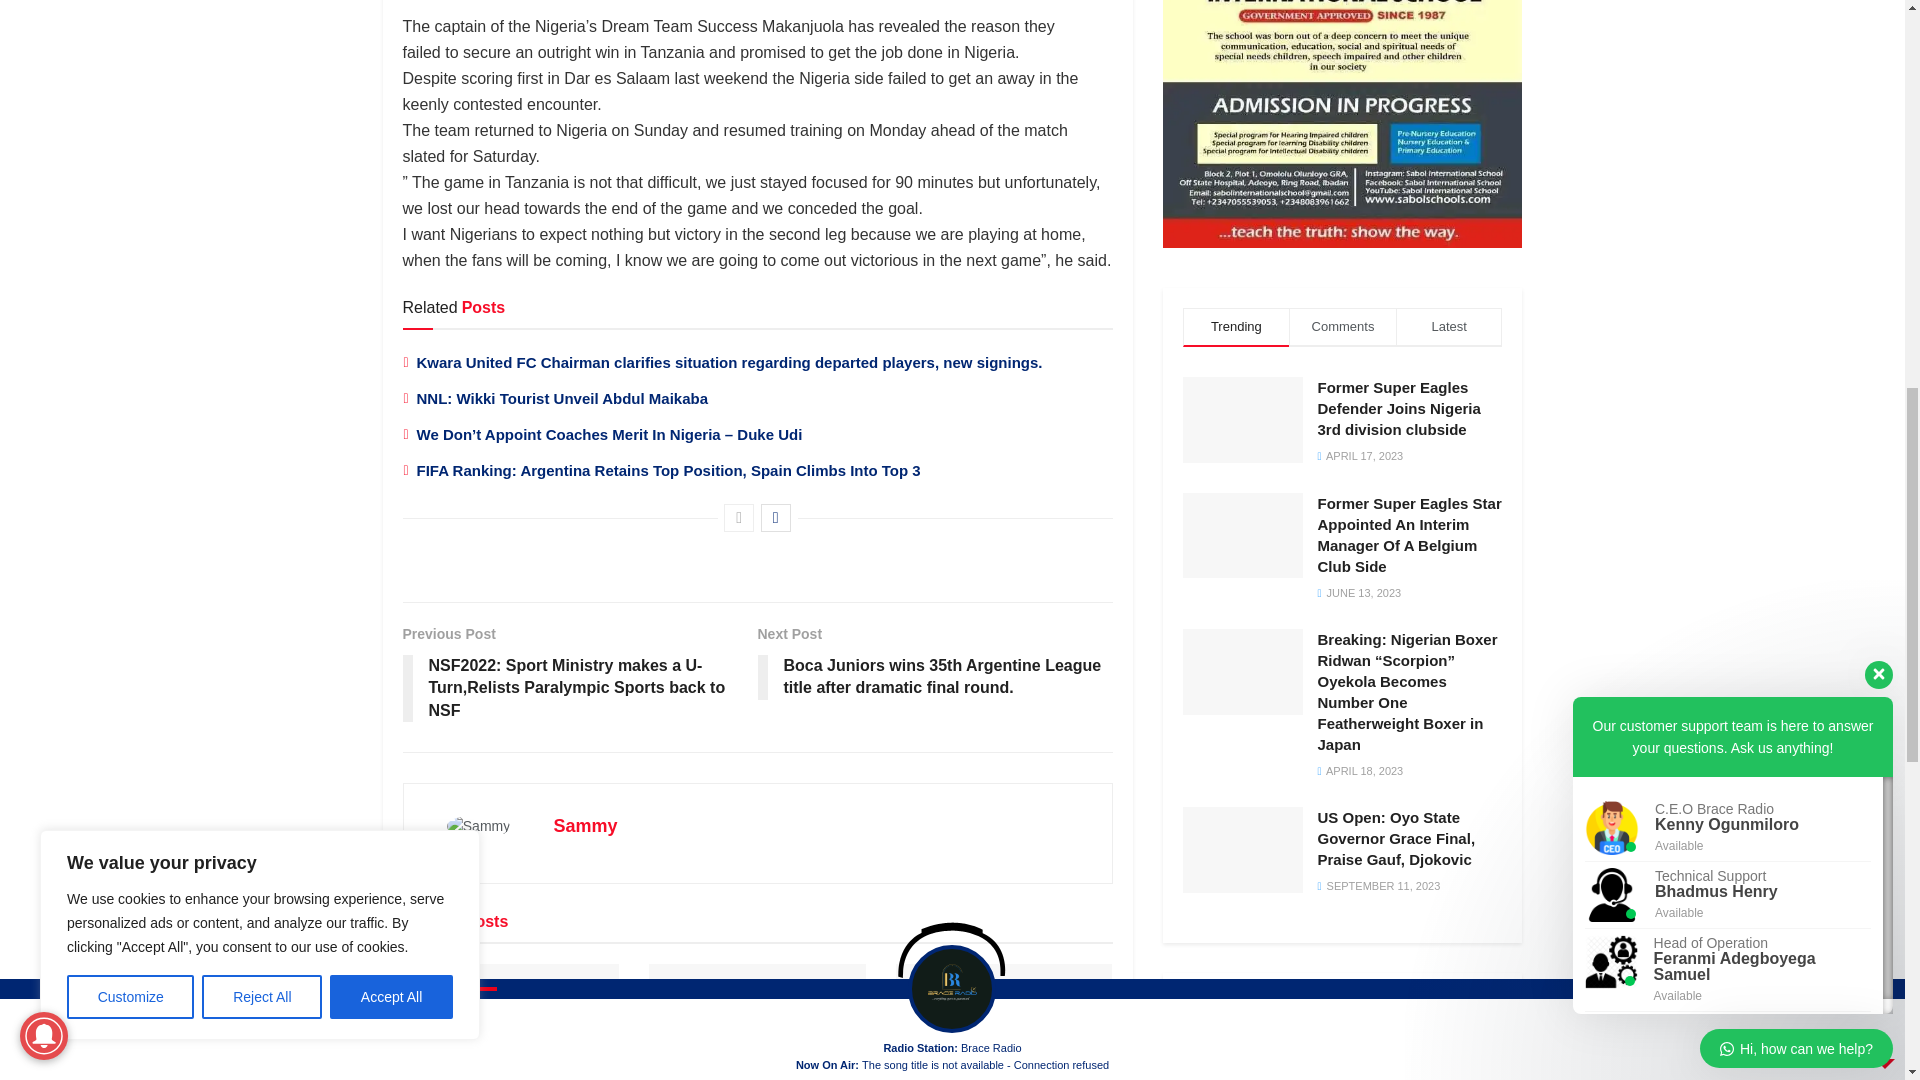 Image resolution: width=1920 pixels, height=1080 pixels. What do you see at coordinates (738, 518) in the screenshot?
I see `Previous` at bounding box center [738, 518].